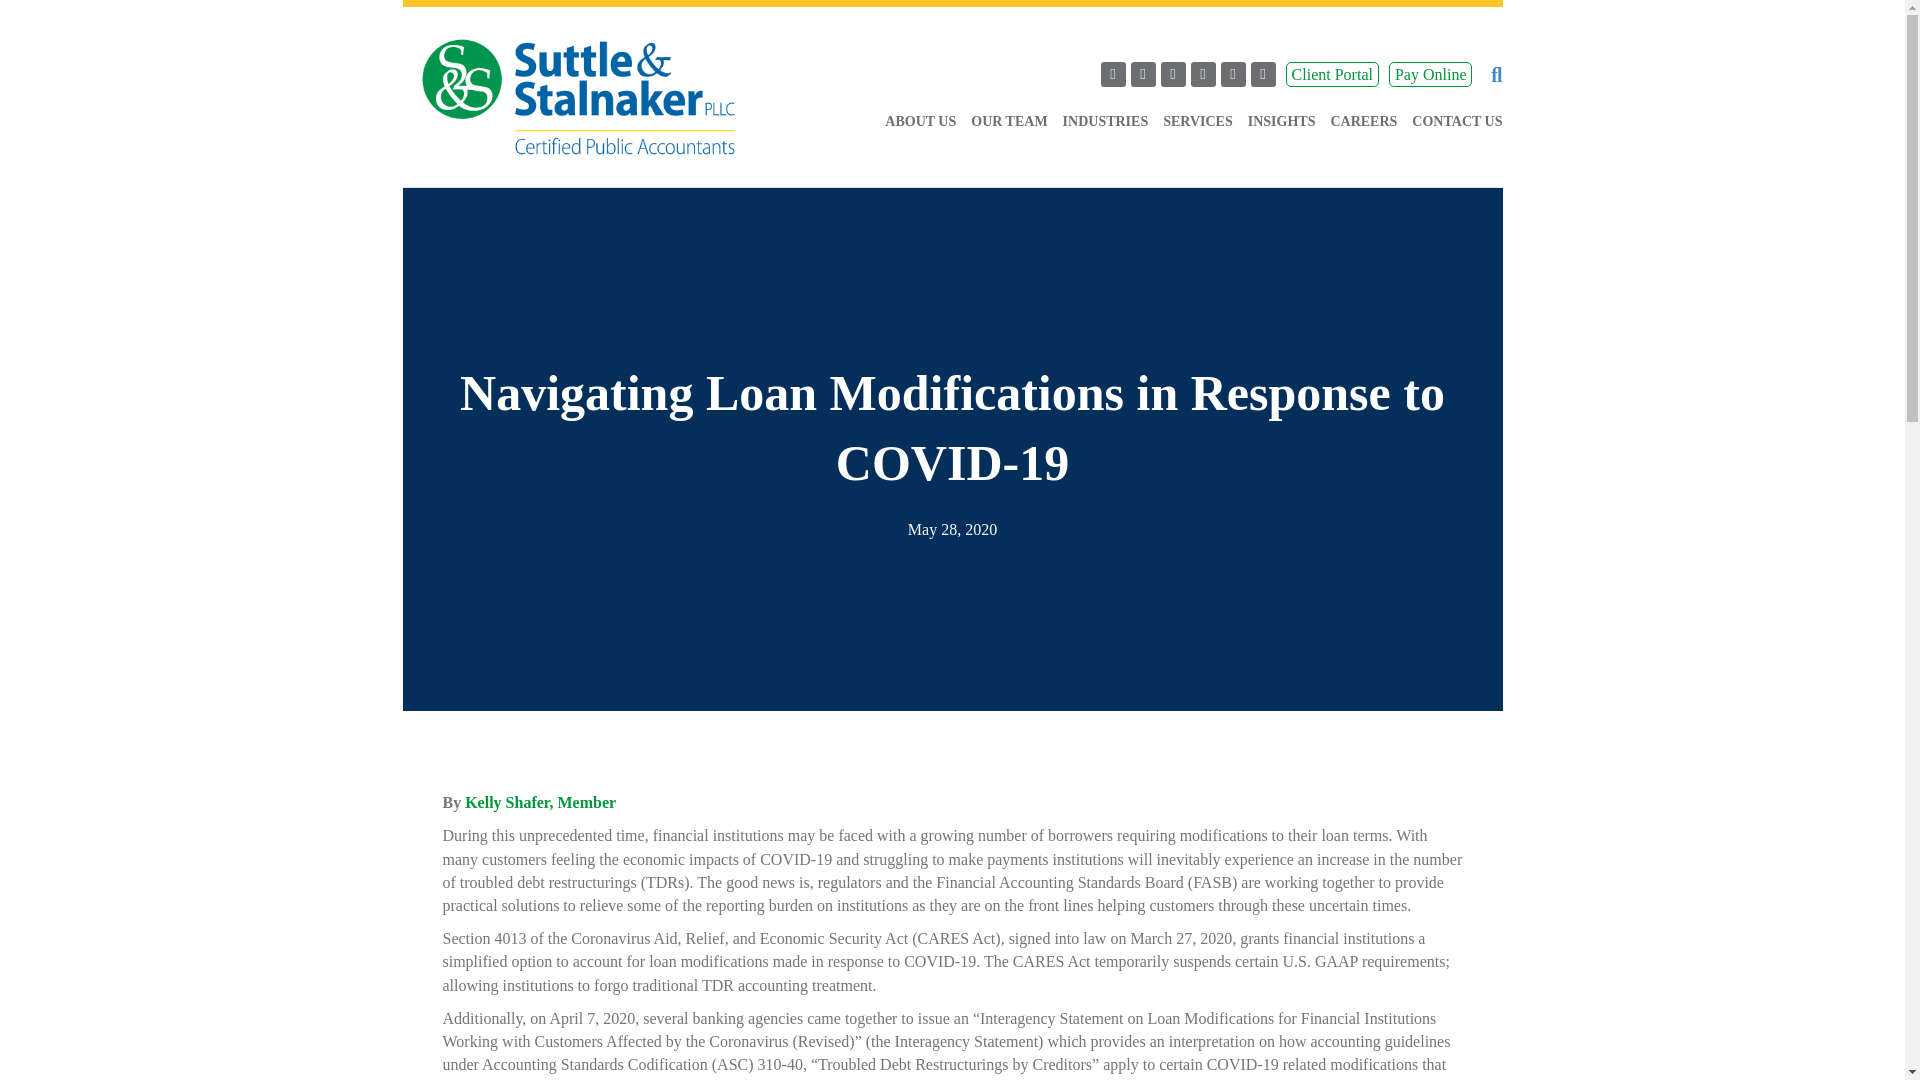 This screenshot has height=1080, width=1920. I want to click on Pay Online, so click(1430, 74).